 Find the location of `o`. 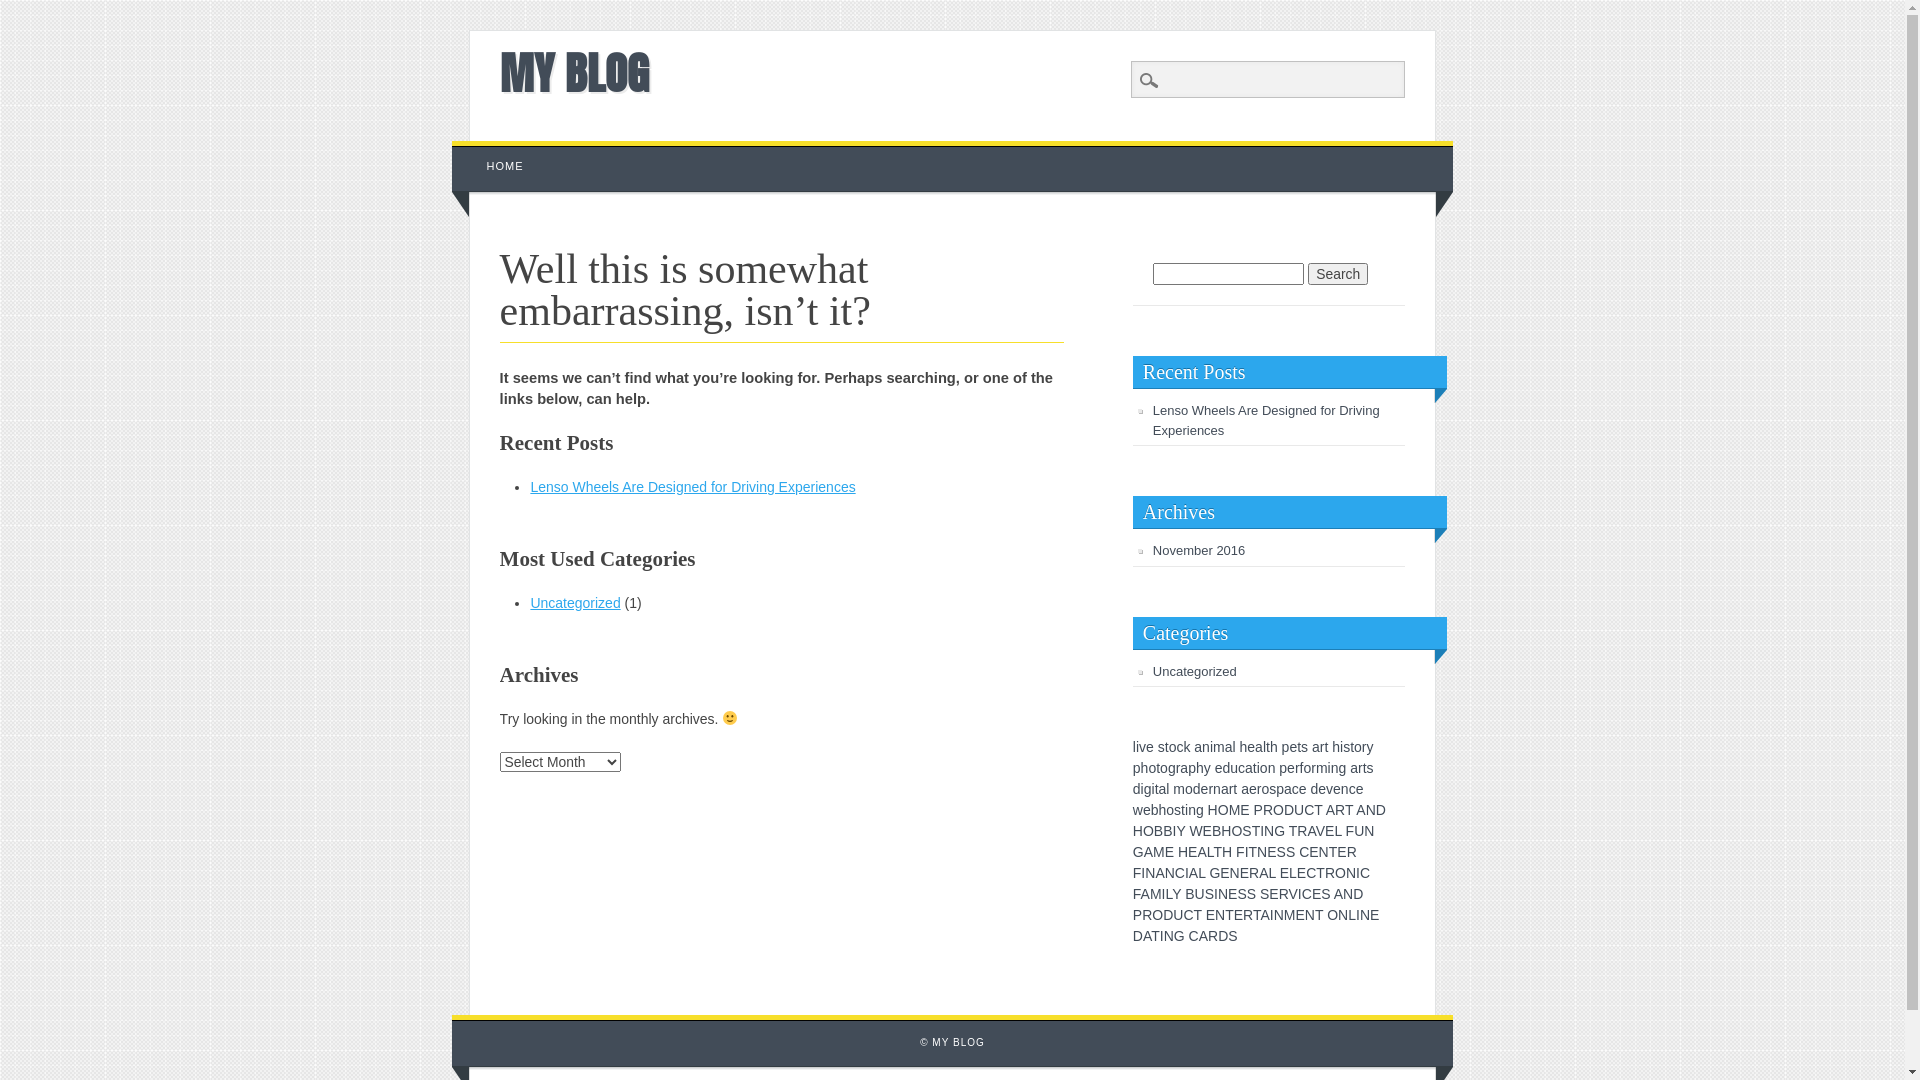

o is located at coordinates (1264, 768).